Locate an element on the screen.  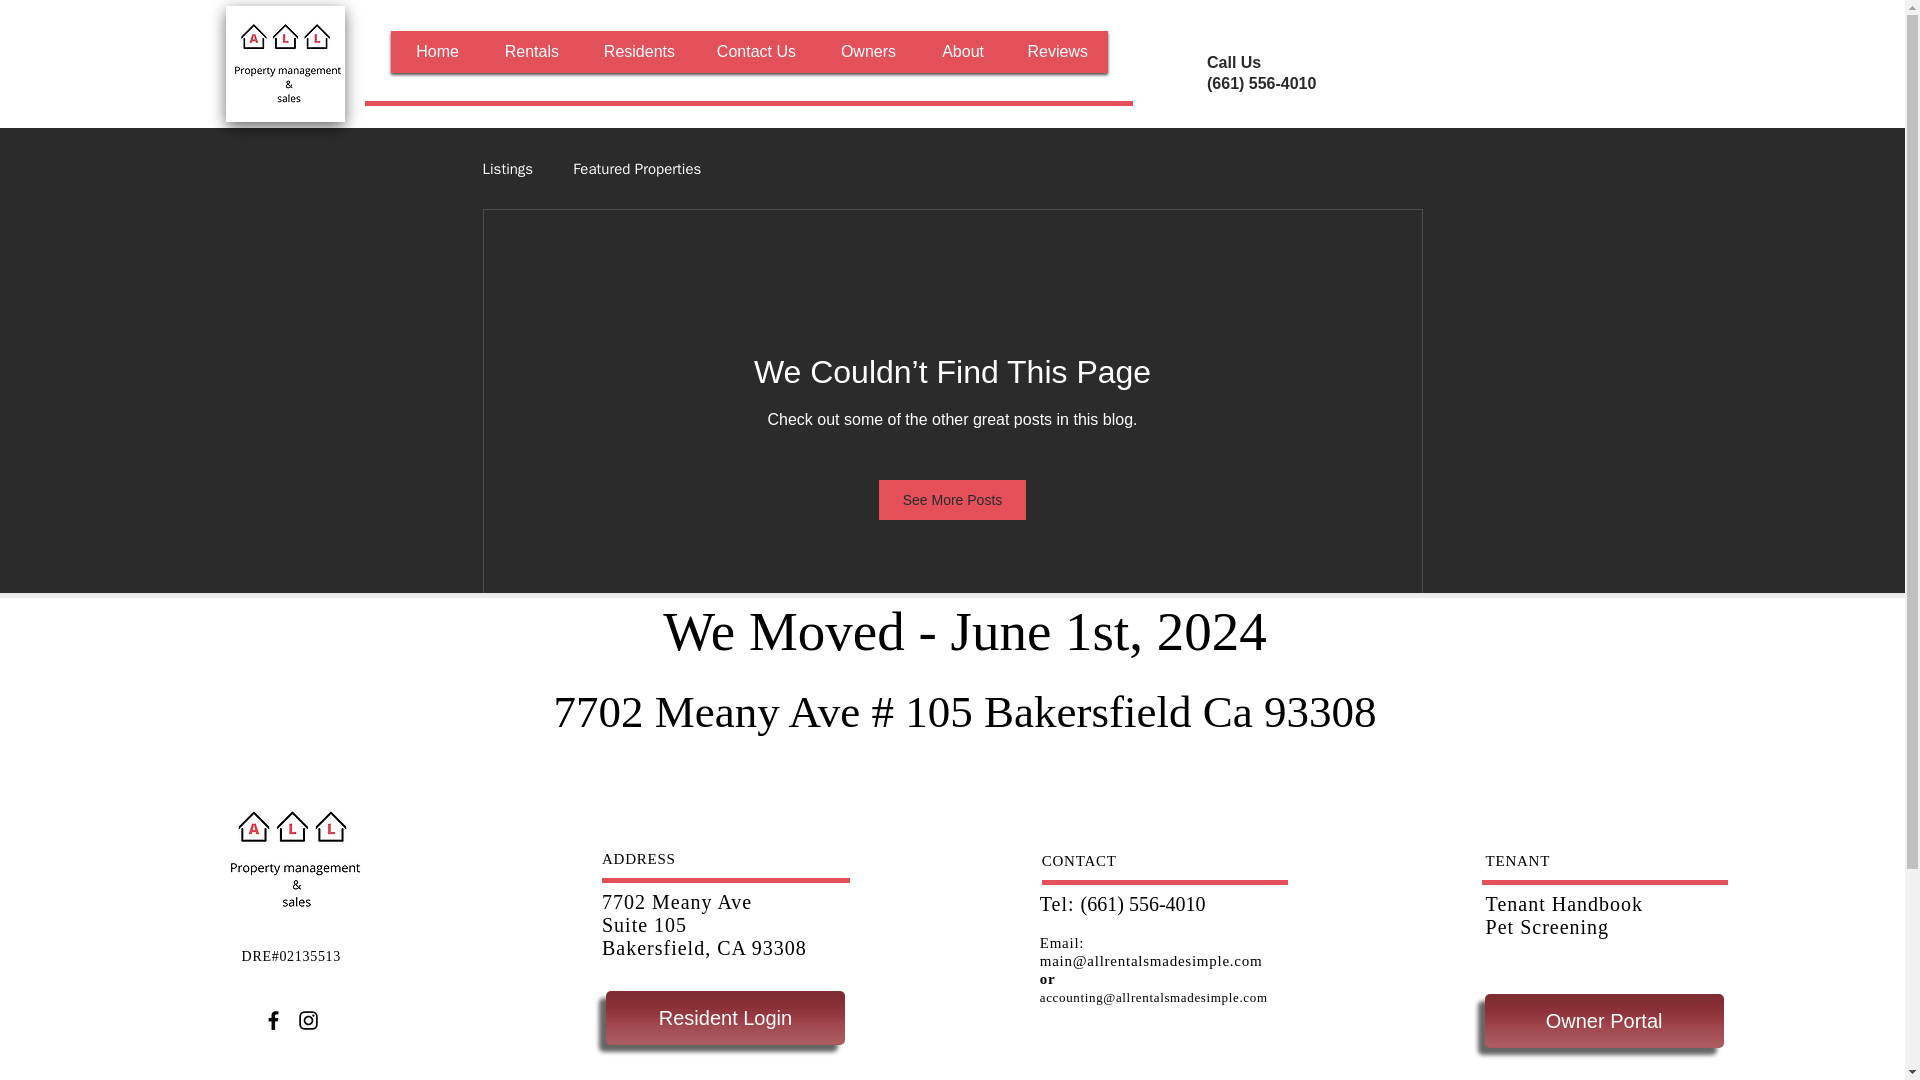
Home is located at coordinates (434, 52).